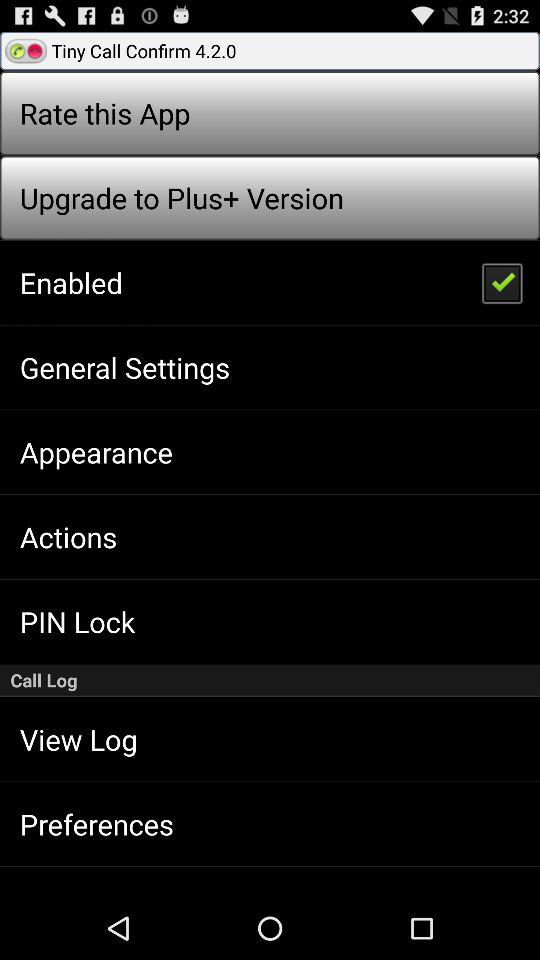 The width and height of the screenshot is (540, 960). What do you see at coordinates (181, 198) in the screenshot?
I see `turn off the app above the enabled` at bounding box center [181, 198].